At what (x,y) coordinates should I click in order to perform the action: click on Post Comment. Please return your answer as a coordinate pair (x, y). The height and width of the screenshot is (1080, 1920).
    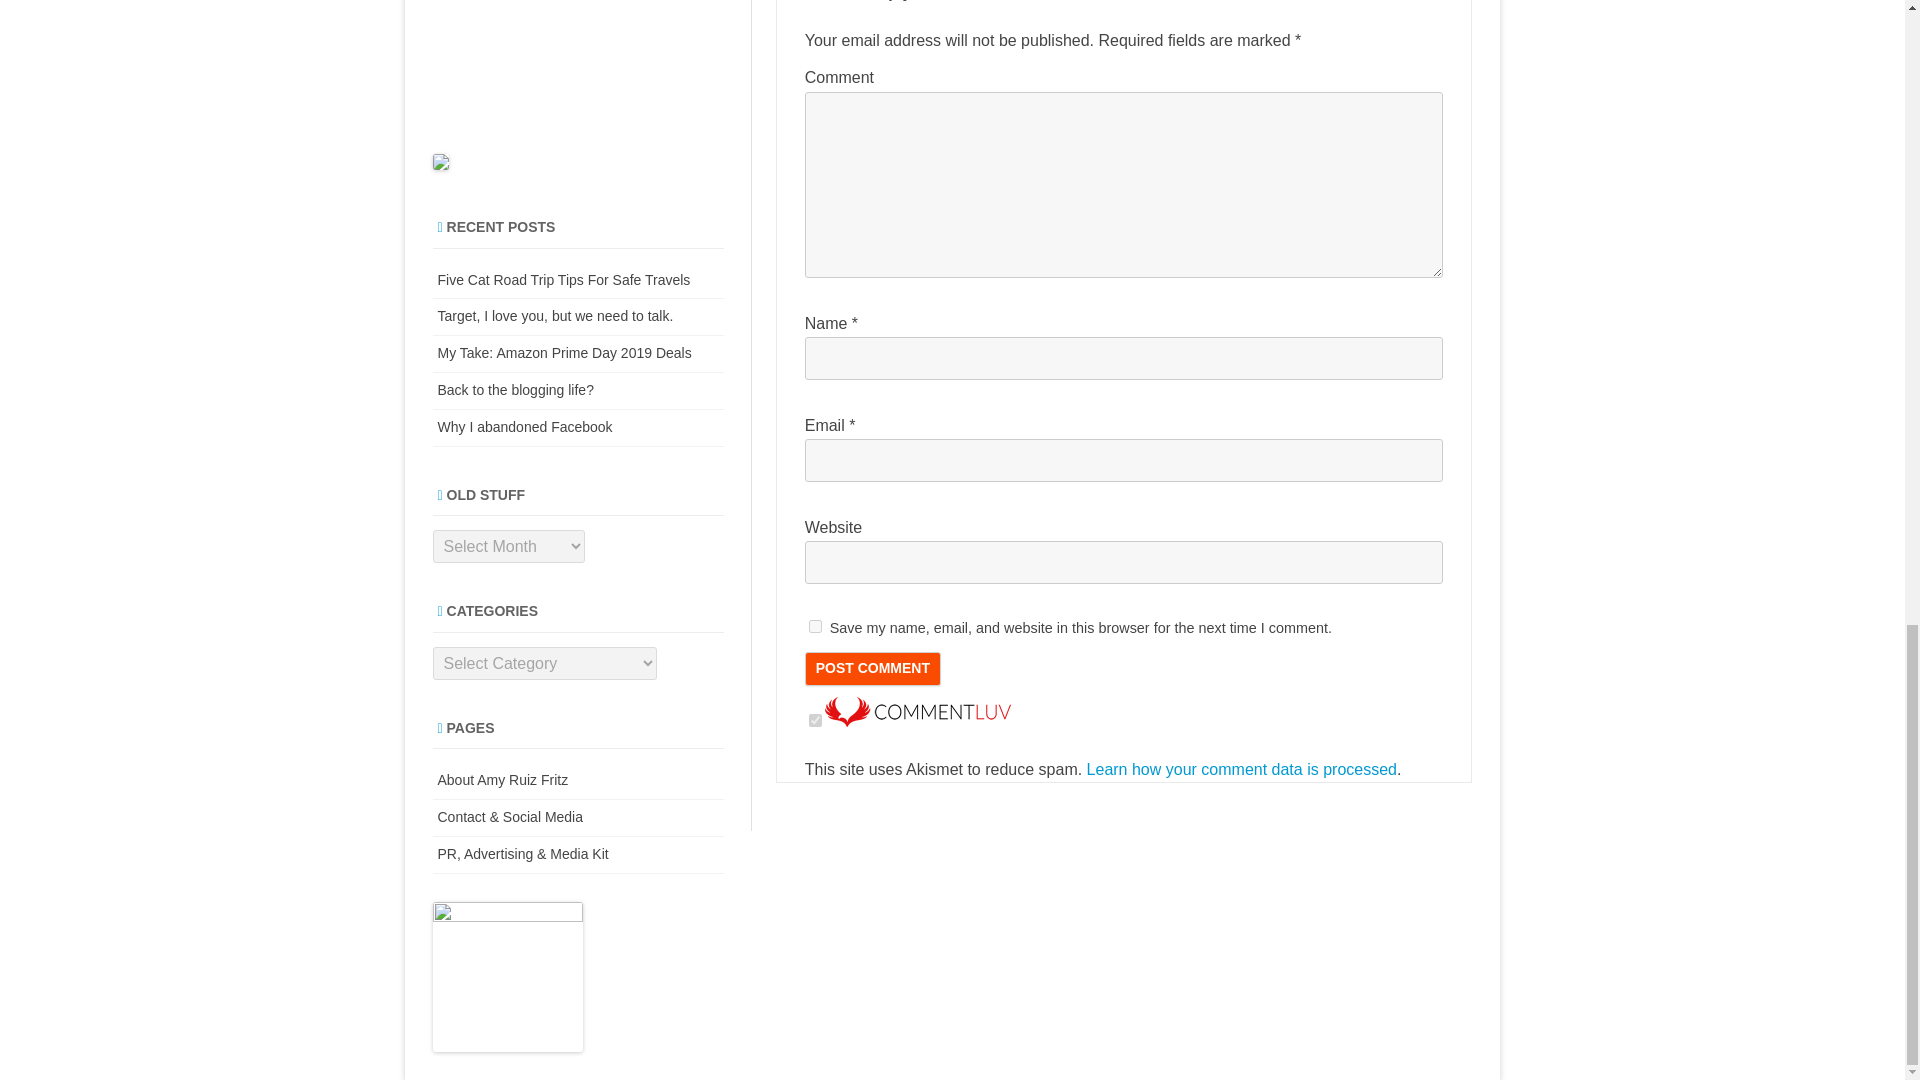
    Looking at the image, I should click on (872, 668).